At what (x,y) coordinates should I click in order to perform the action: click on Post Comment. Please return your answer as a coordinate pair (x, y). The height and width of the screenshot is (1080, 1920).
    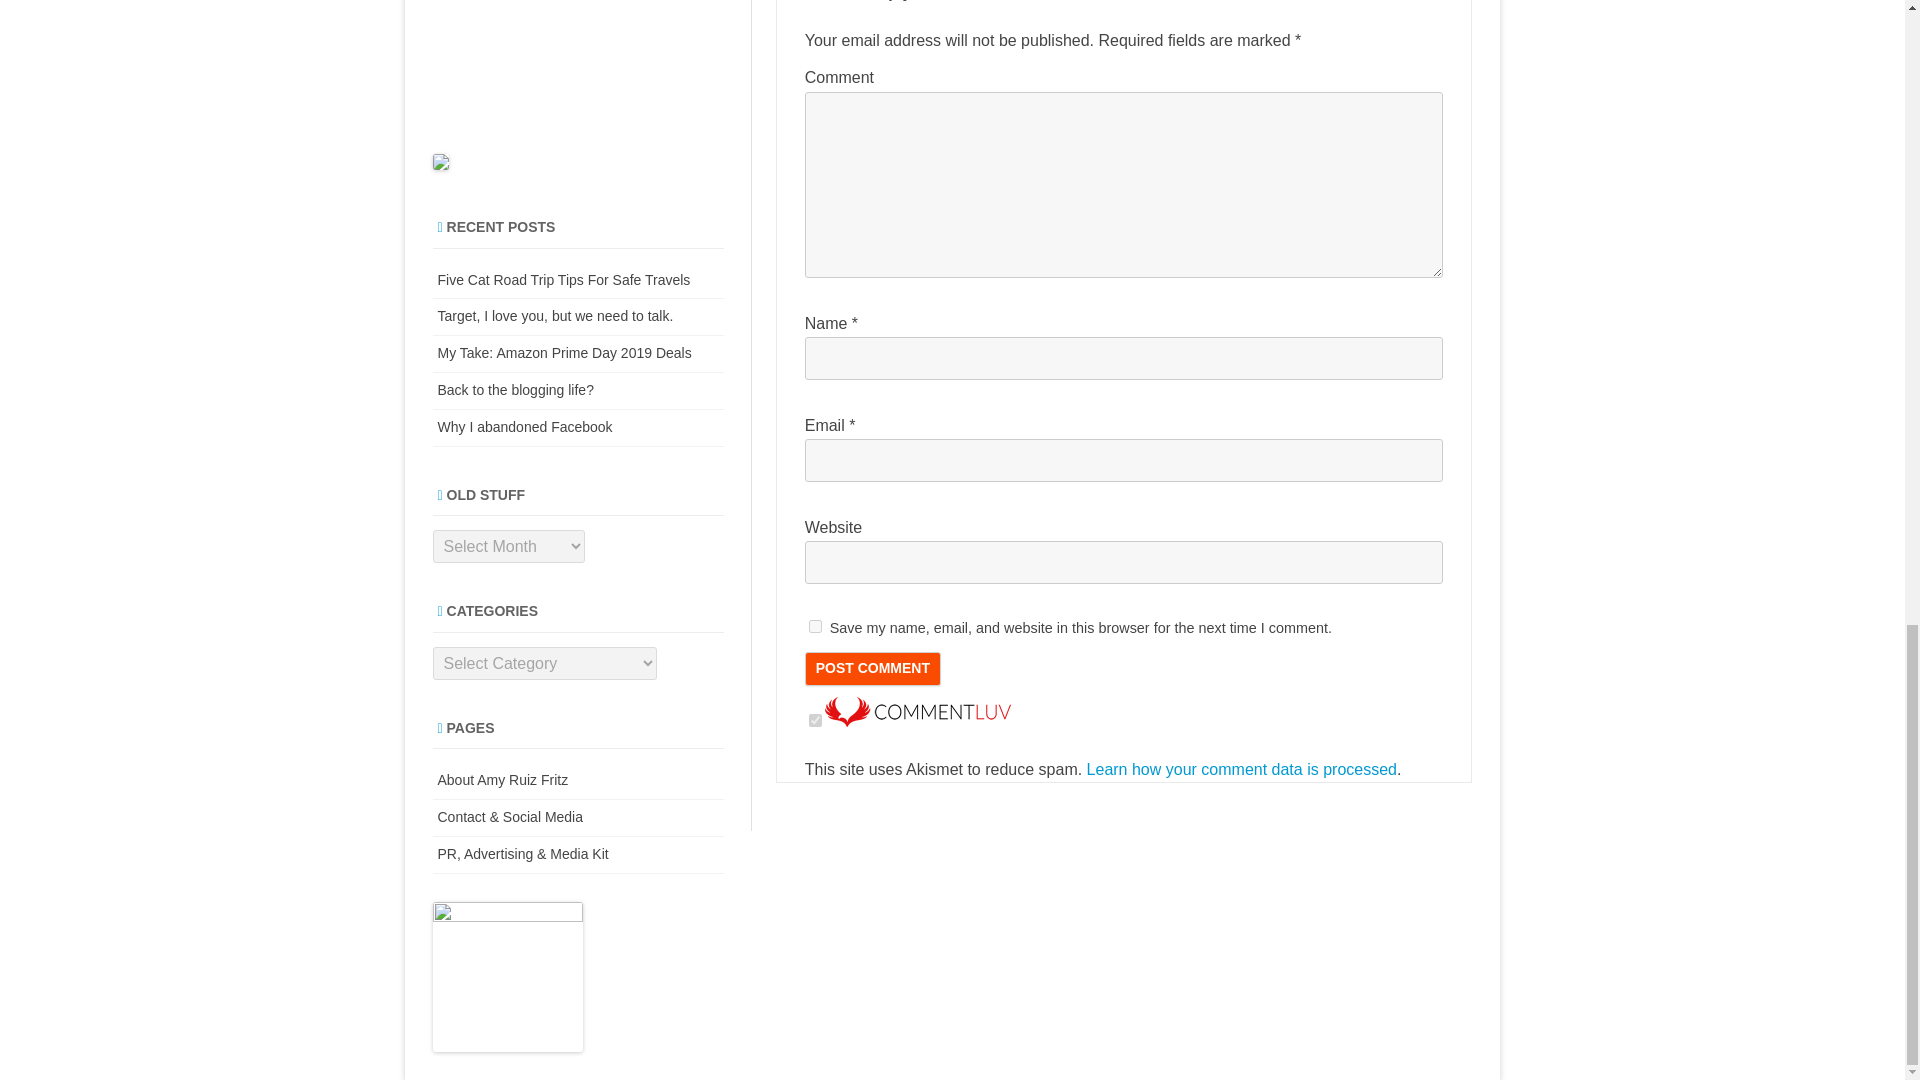
    Looking at the image, I should click on (872, 668).